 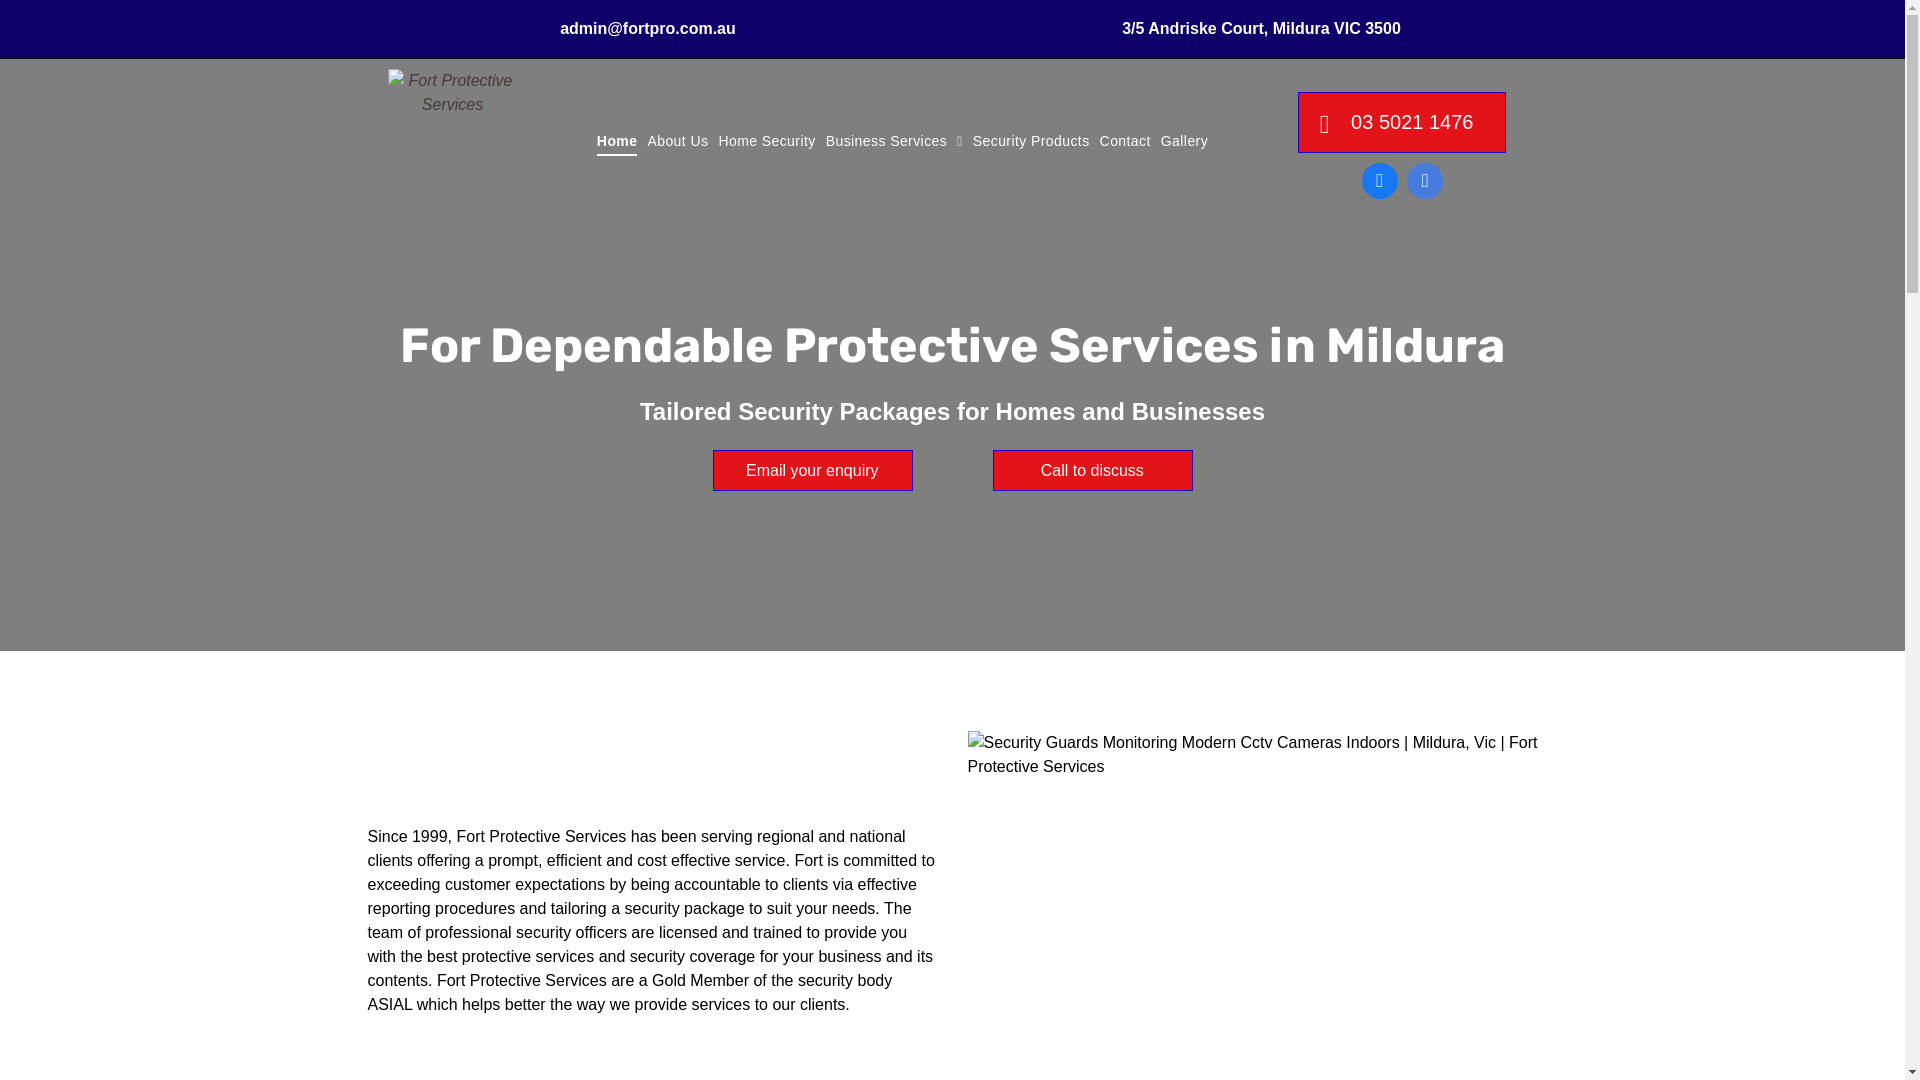 I want to click on Gallery, so click(x=1184, y=142).